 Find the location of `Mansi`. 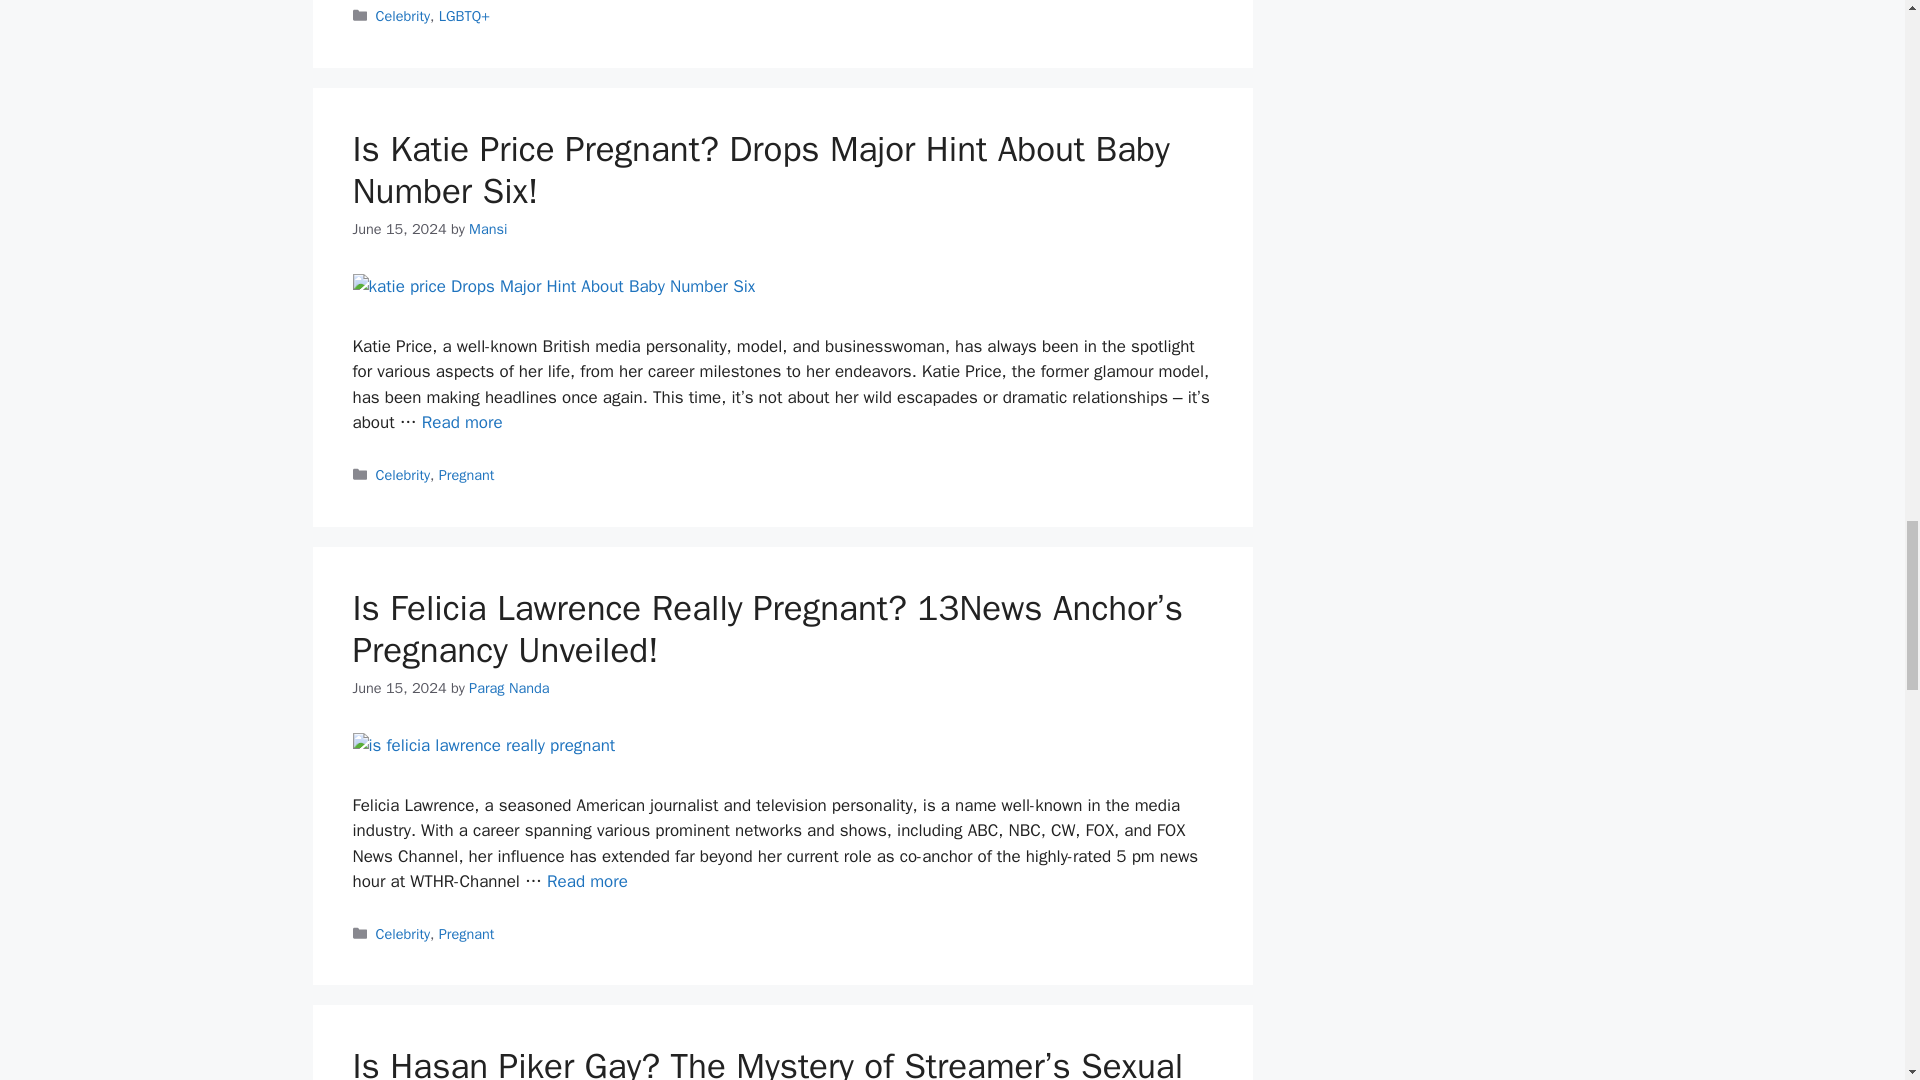

Mansi is located at coordinates (487, 228).